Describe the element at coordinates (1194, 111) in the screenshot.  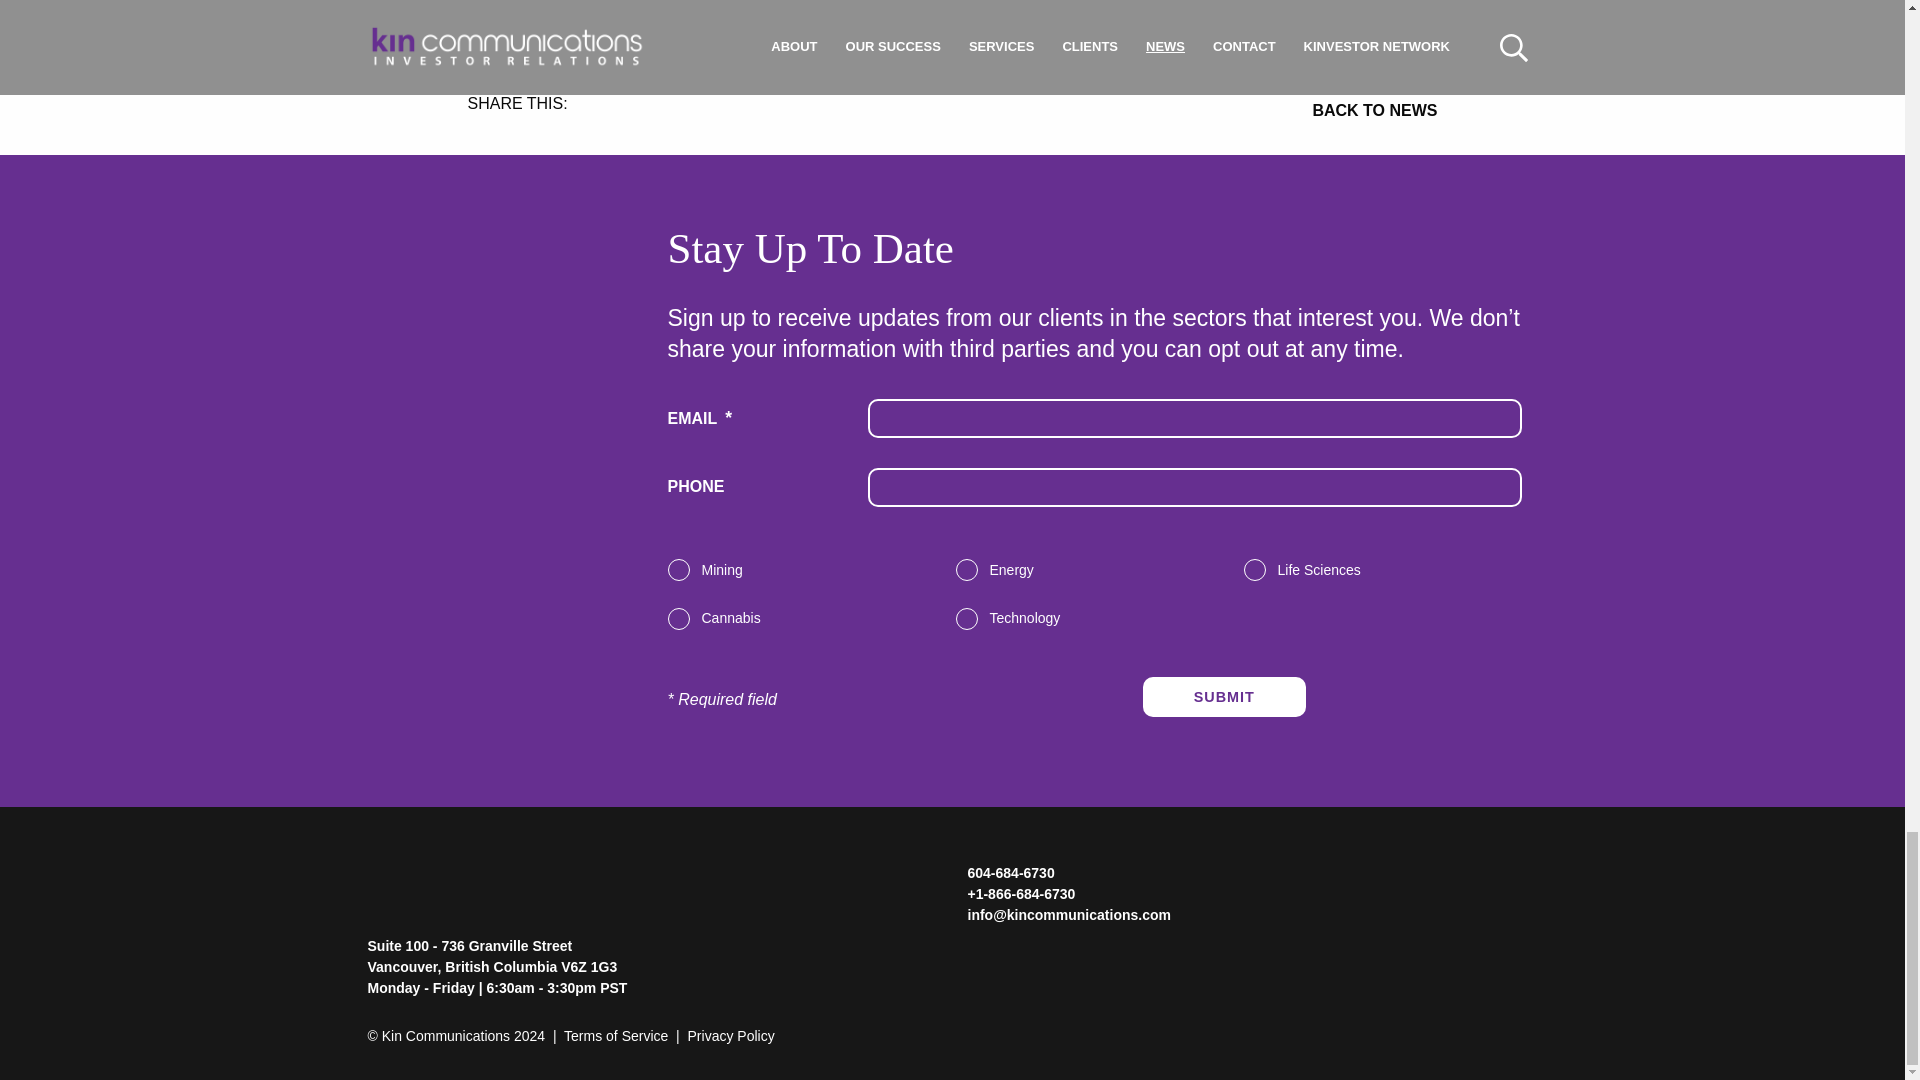
I see `  BACK TO NEWS` at that location.